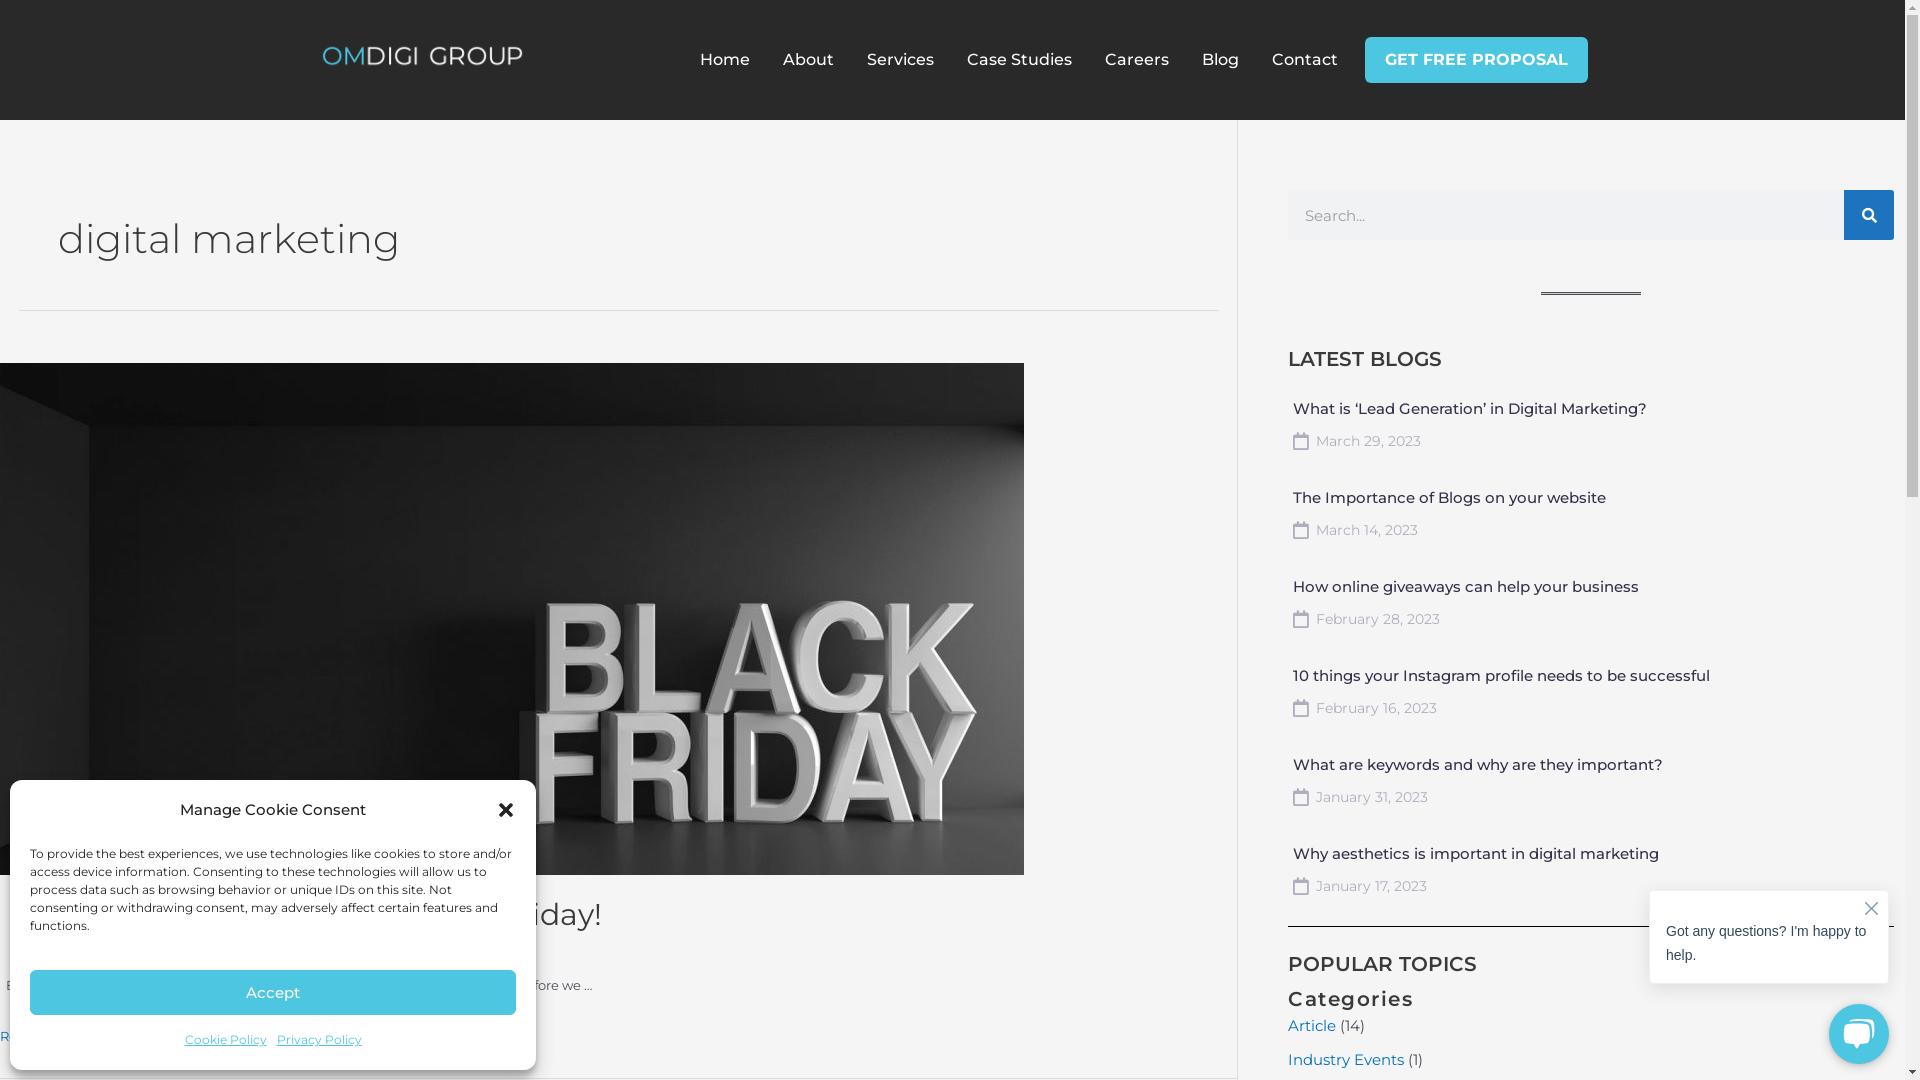  What do you see at coordinates (808, 60) in the screenshot?
I see `About` at bounding box center [808, 60].